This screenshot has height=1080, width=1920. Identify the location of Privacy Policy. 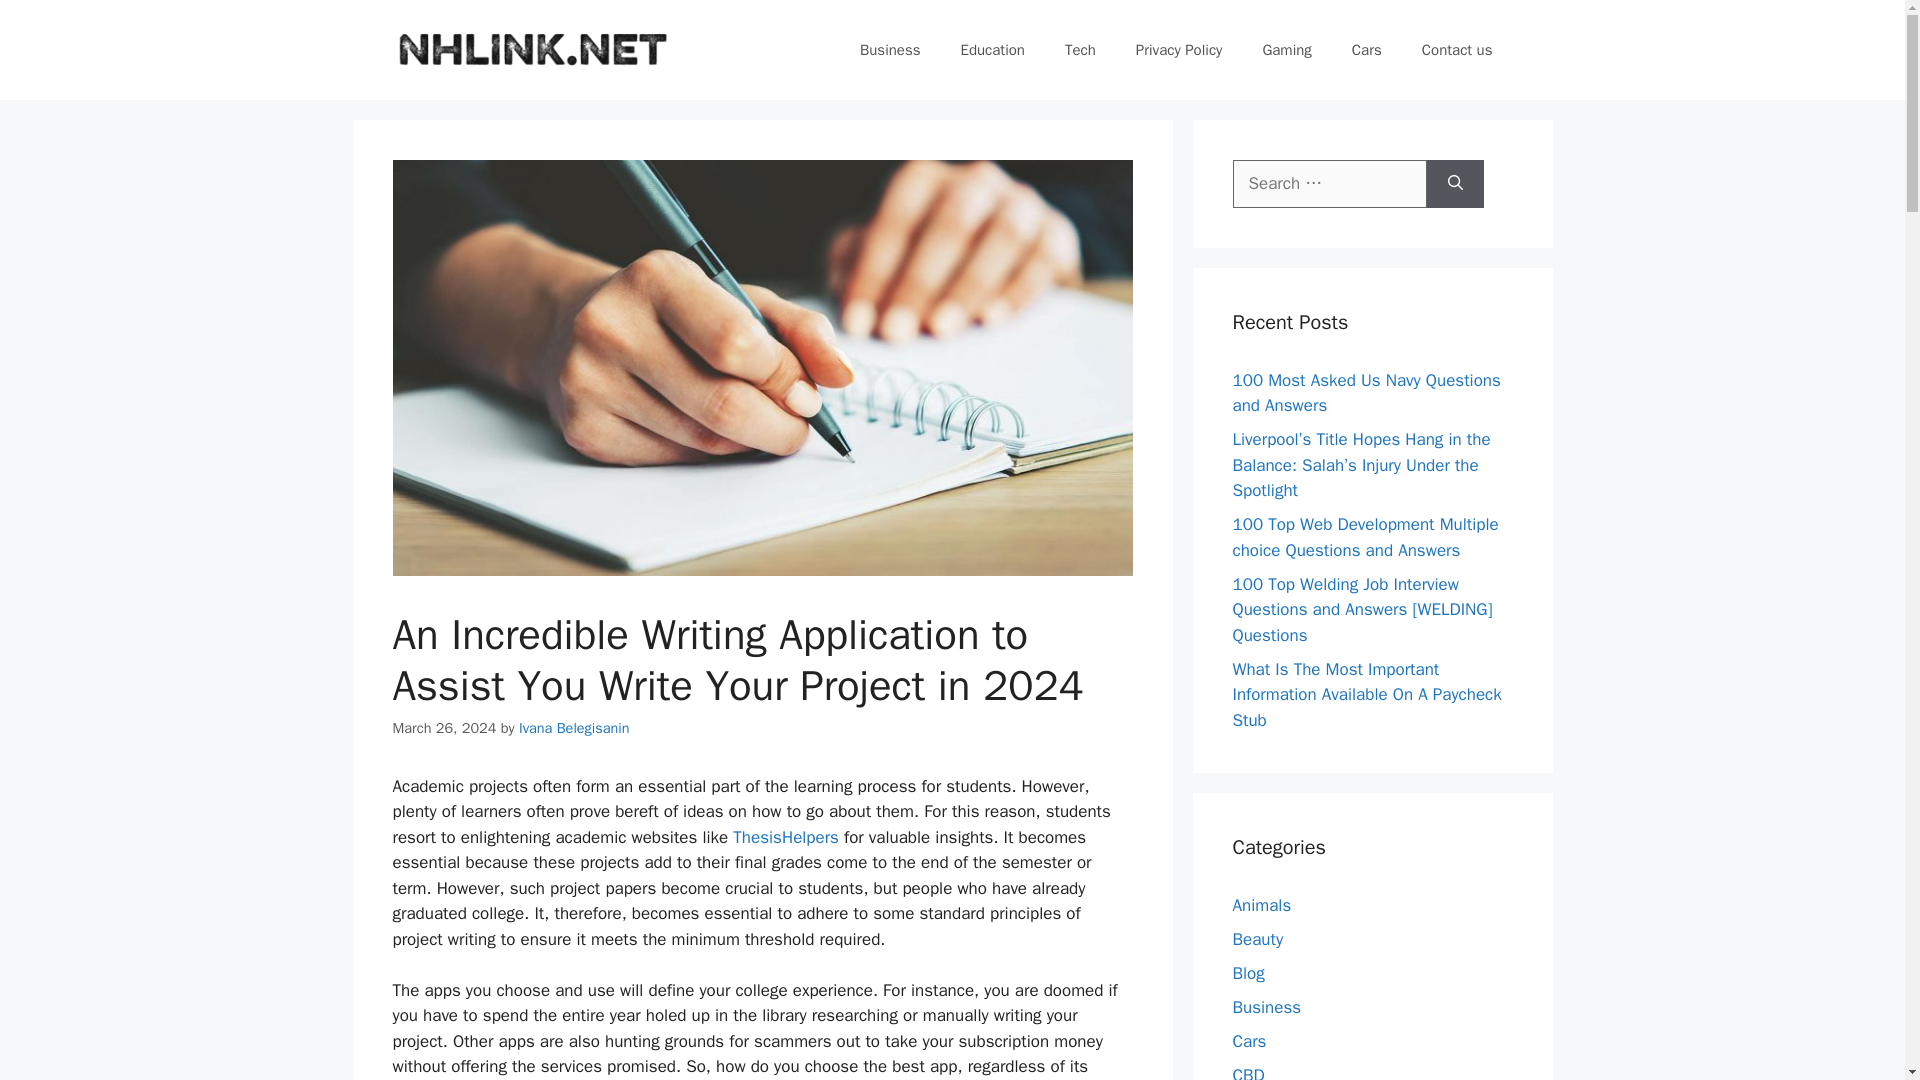
(1178, 50).